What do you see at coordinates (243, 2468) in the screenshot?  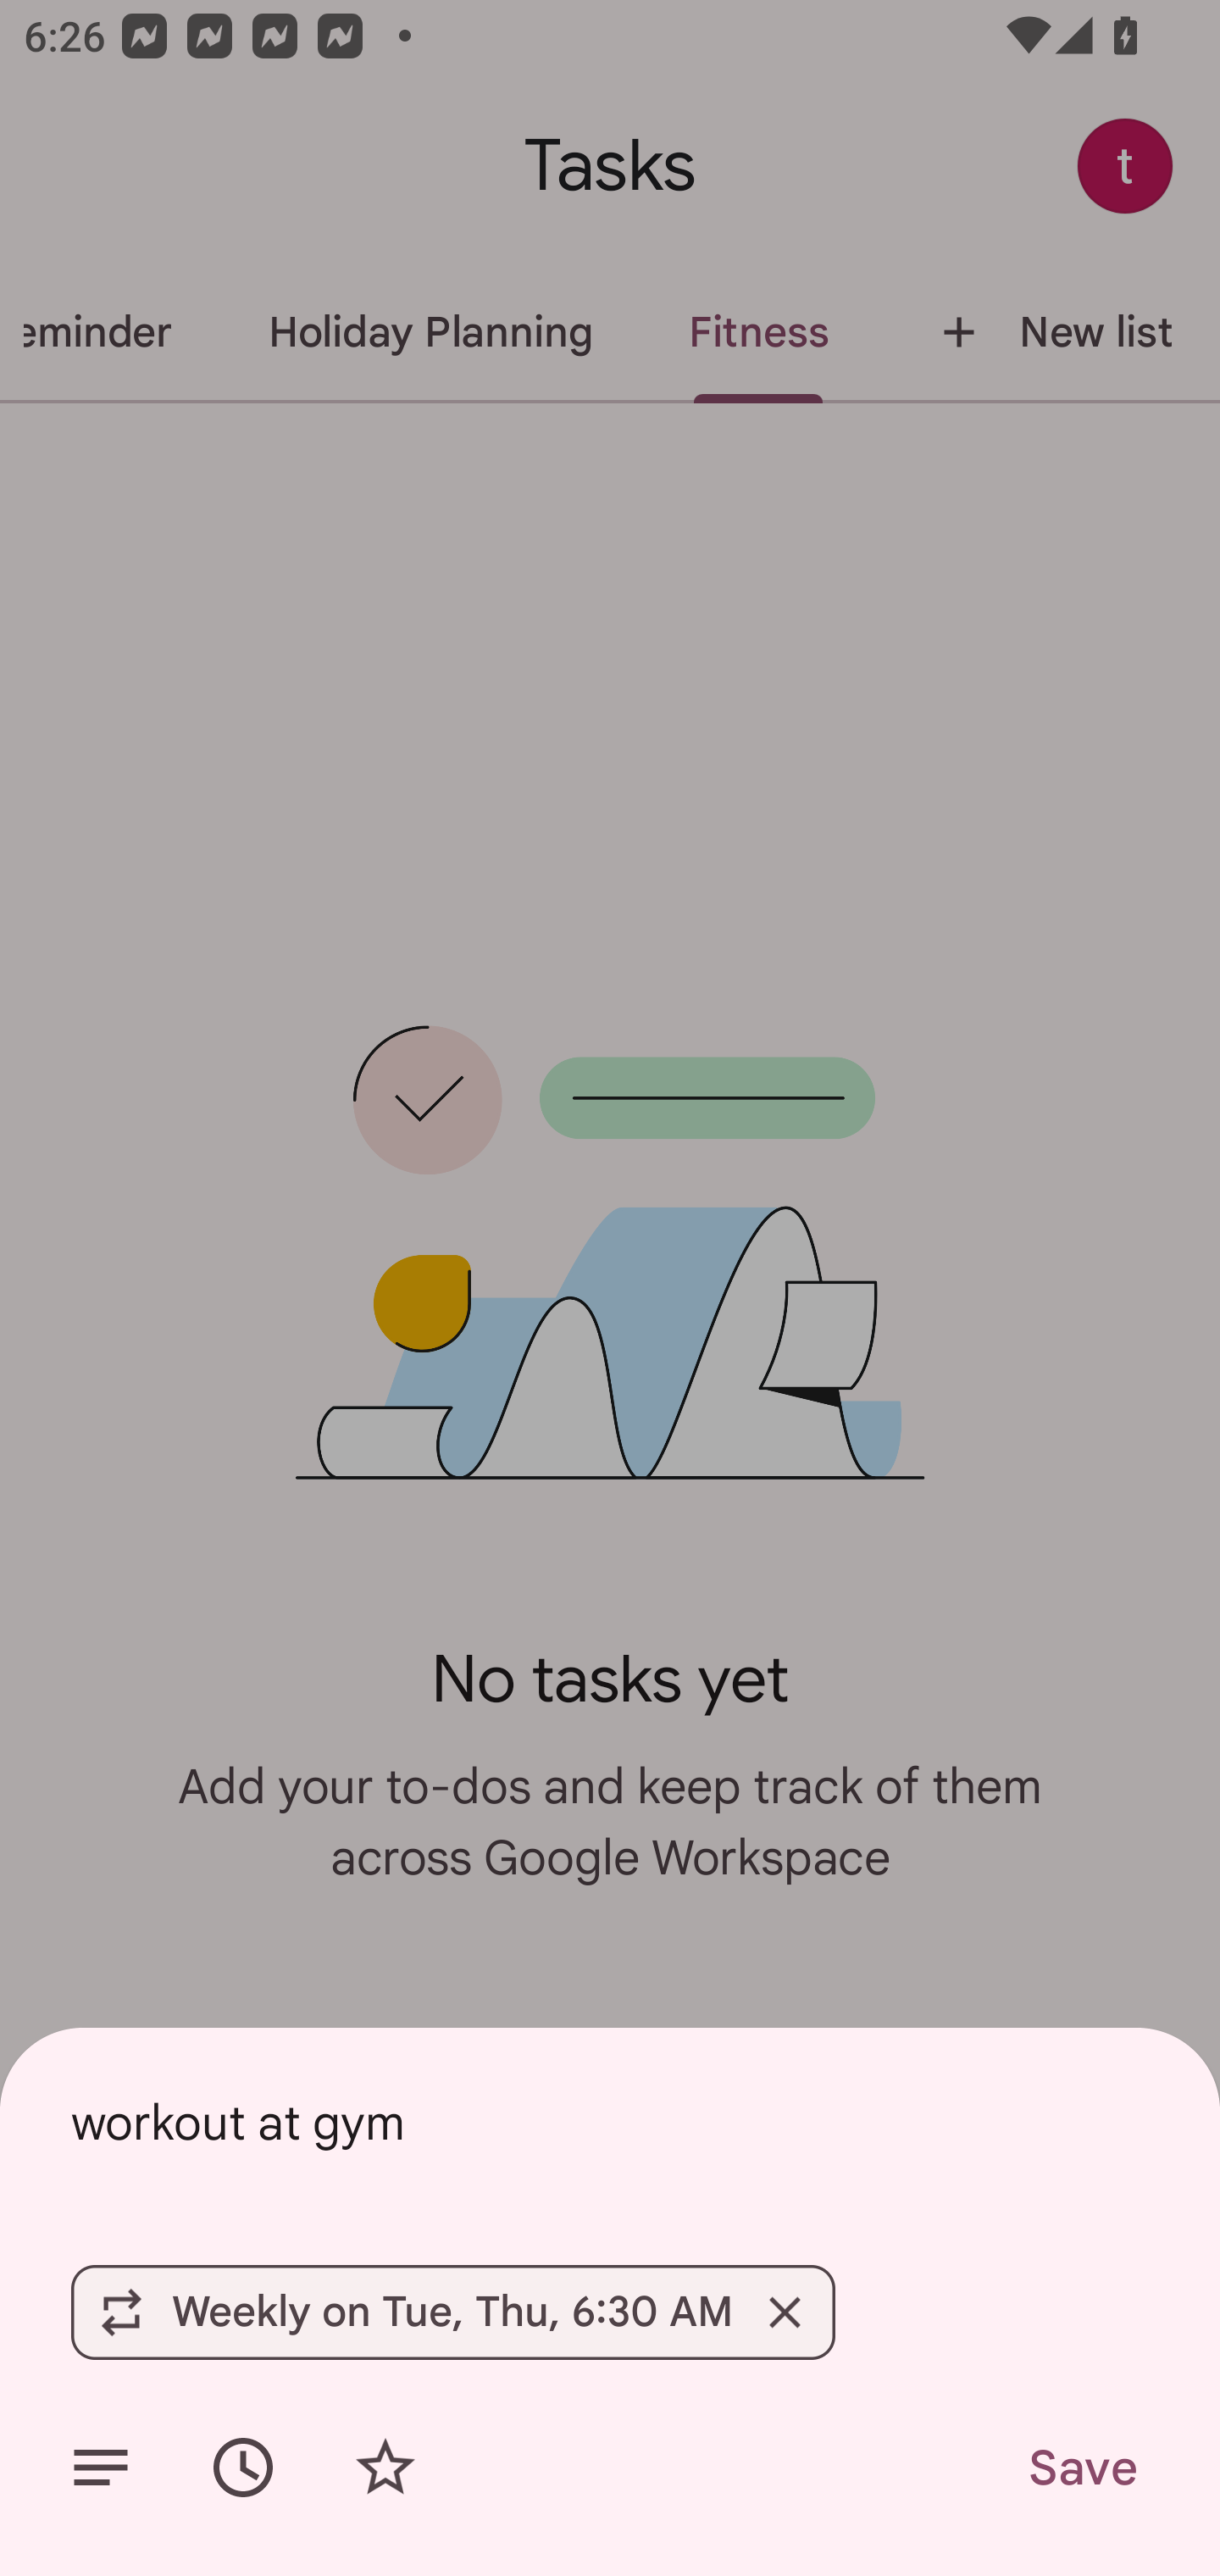 I see `Set date/time` at bounding box center [243, 2468].